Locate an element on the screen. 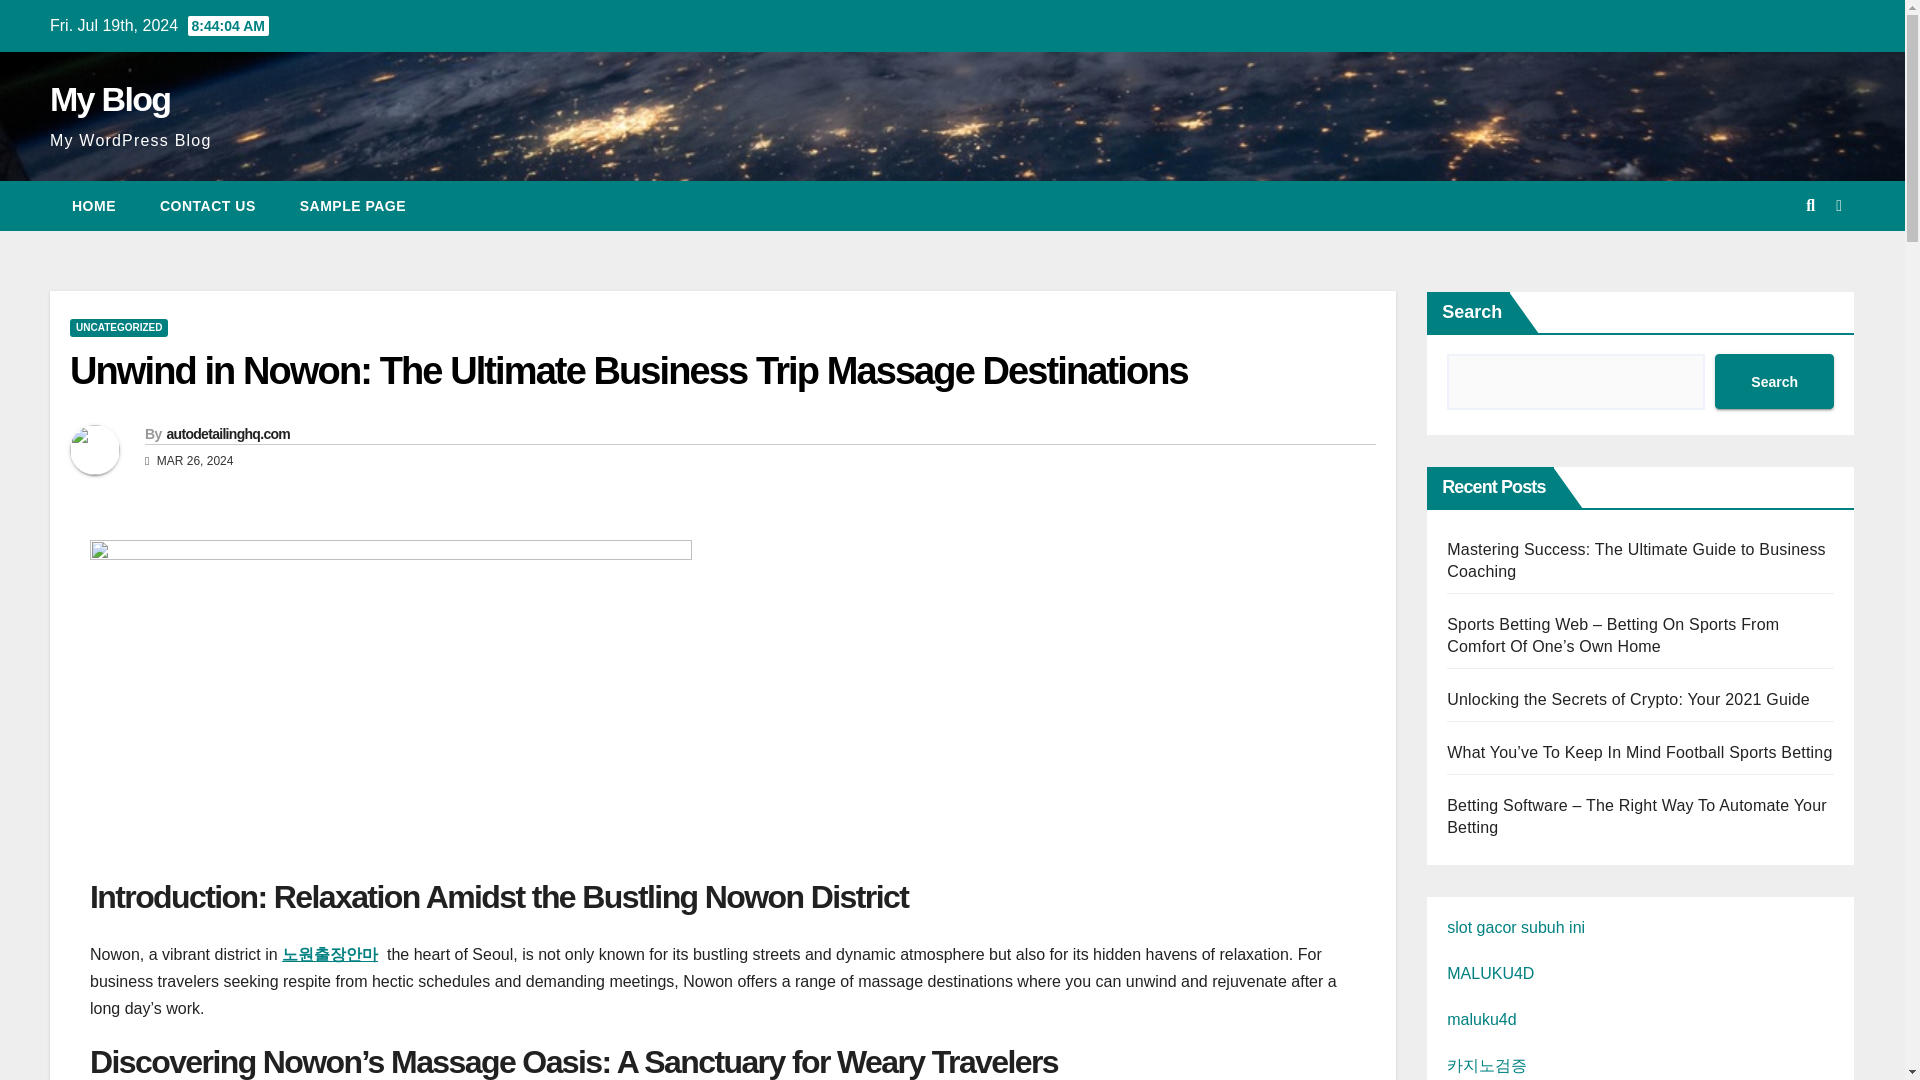 This screenshot has width=1920, height=1080. autodetailinghq.com is located at coordinates (227, 433).